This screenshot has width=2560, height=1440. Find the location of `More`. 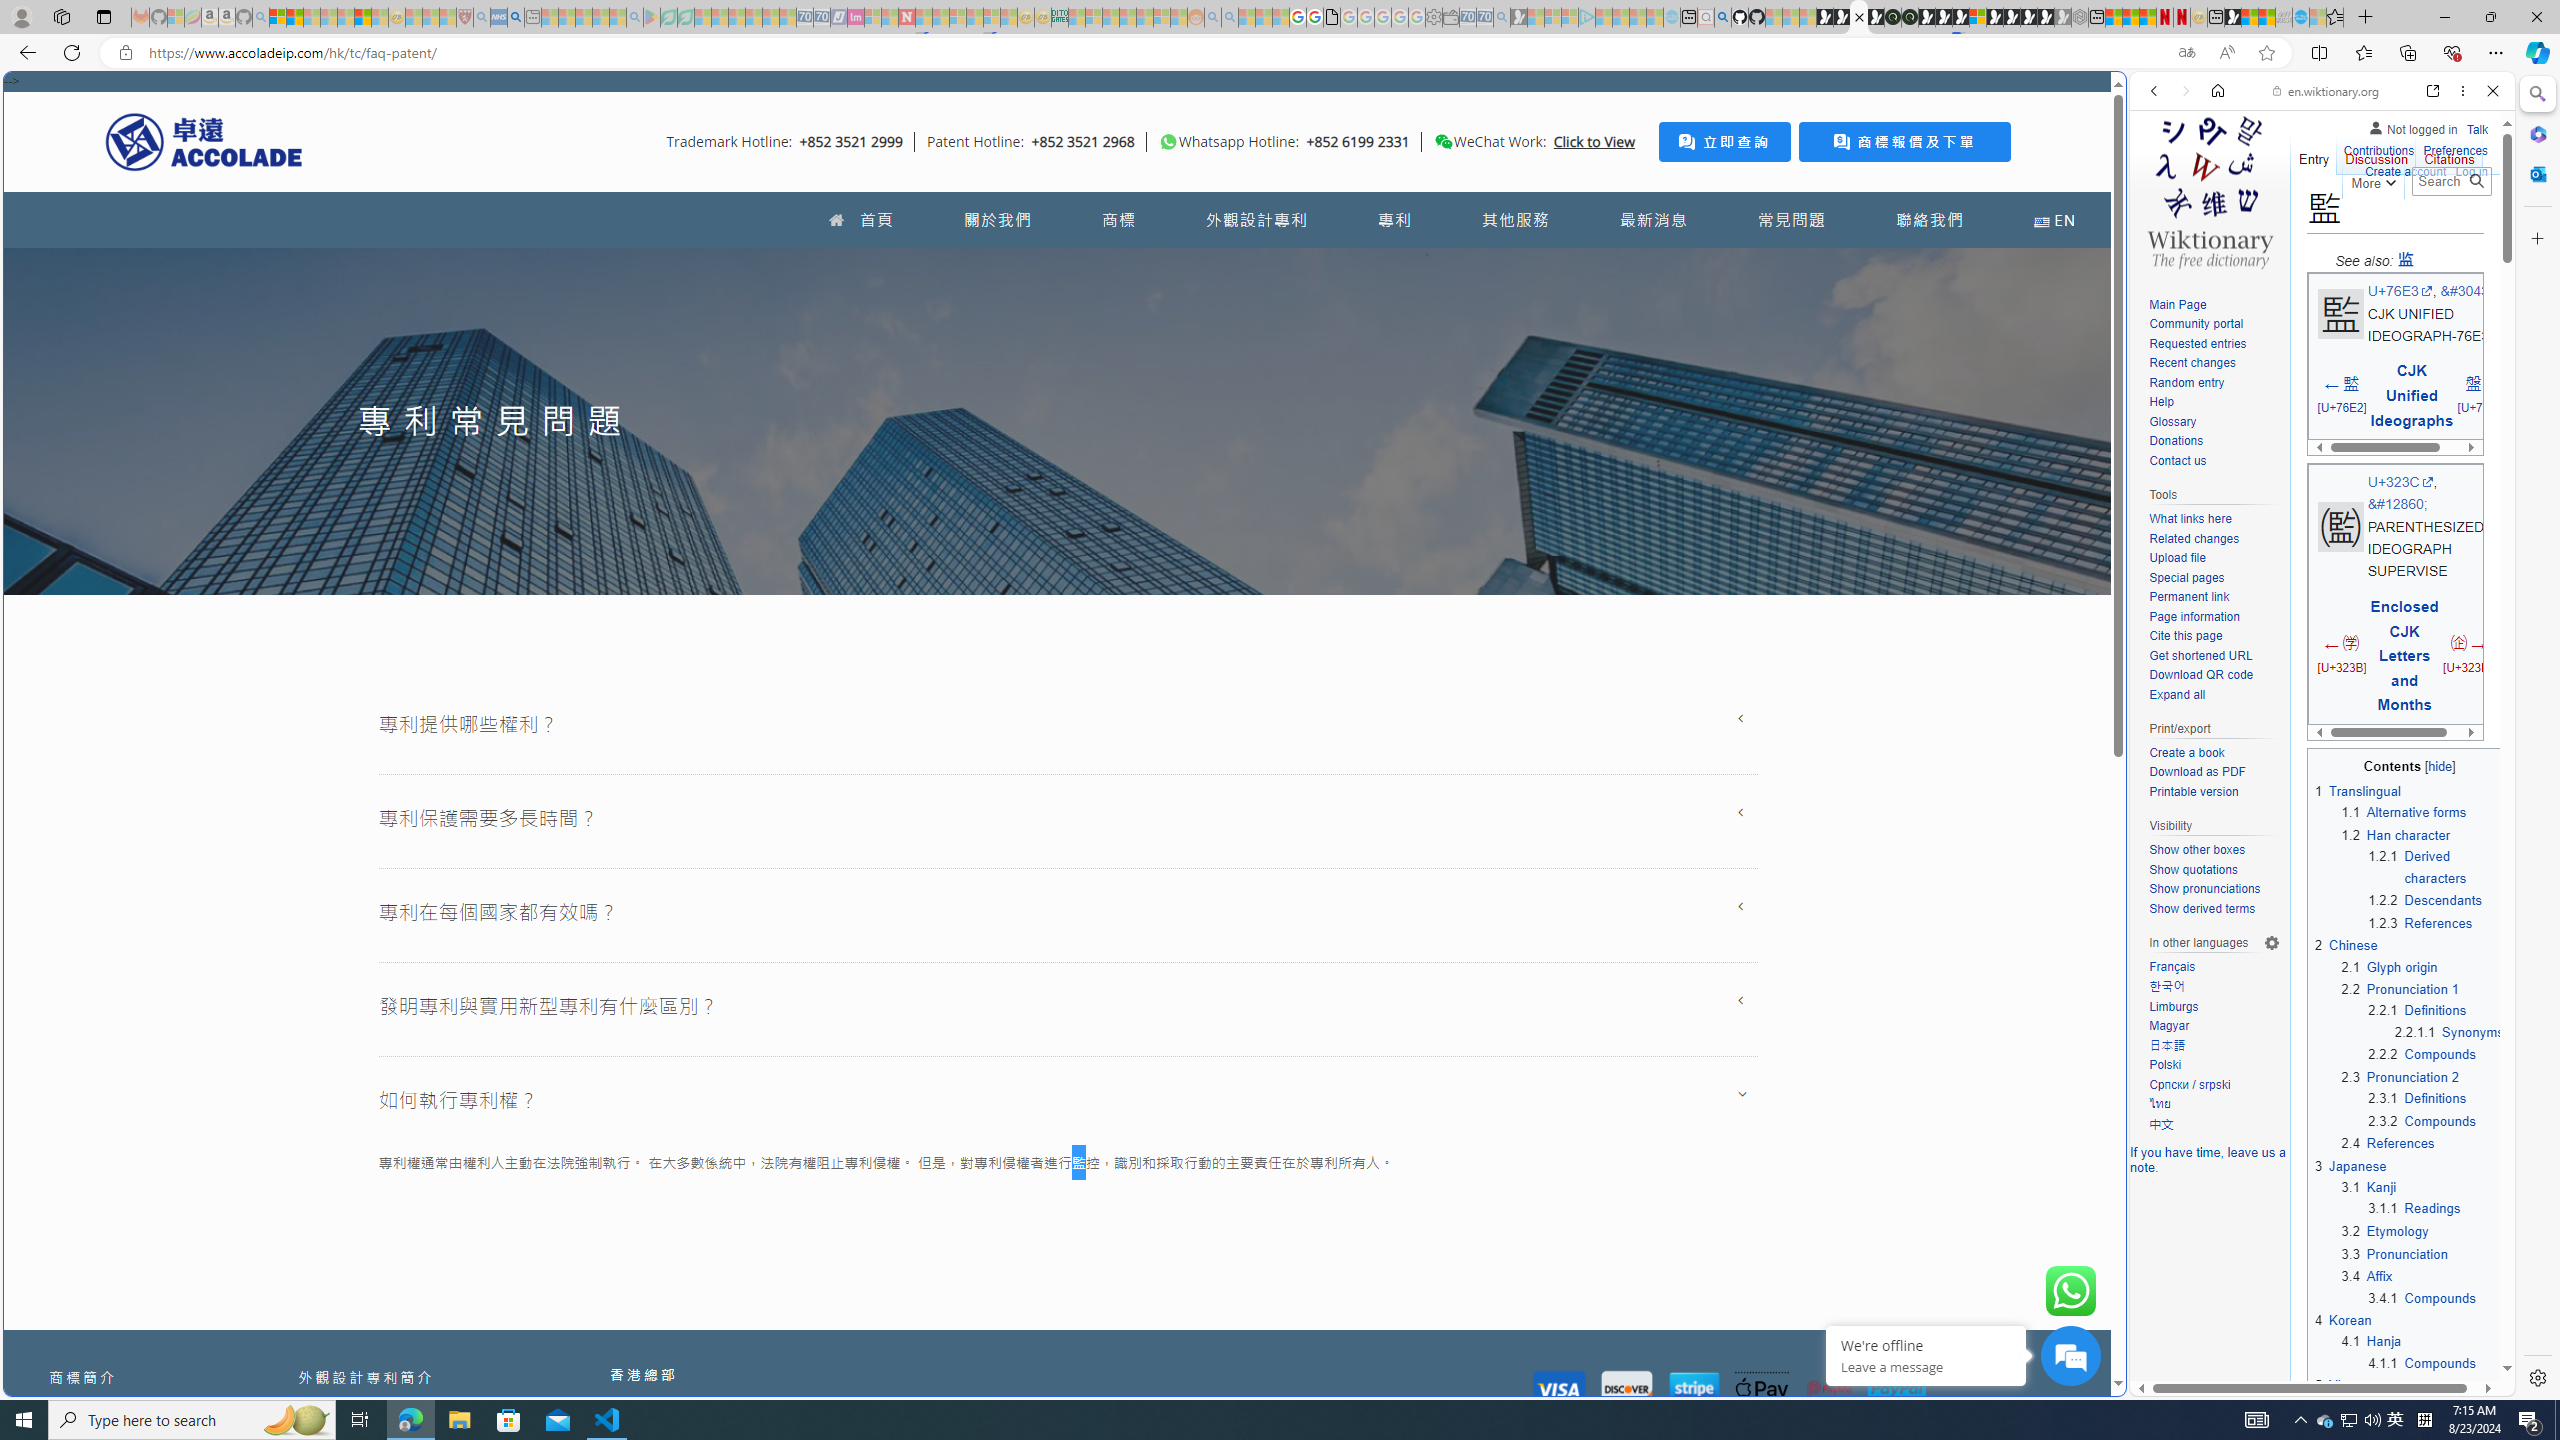

More is located at coordinates (2372, 179).